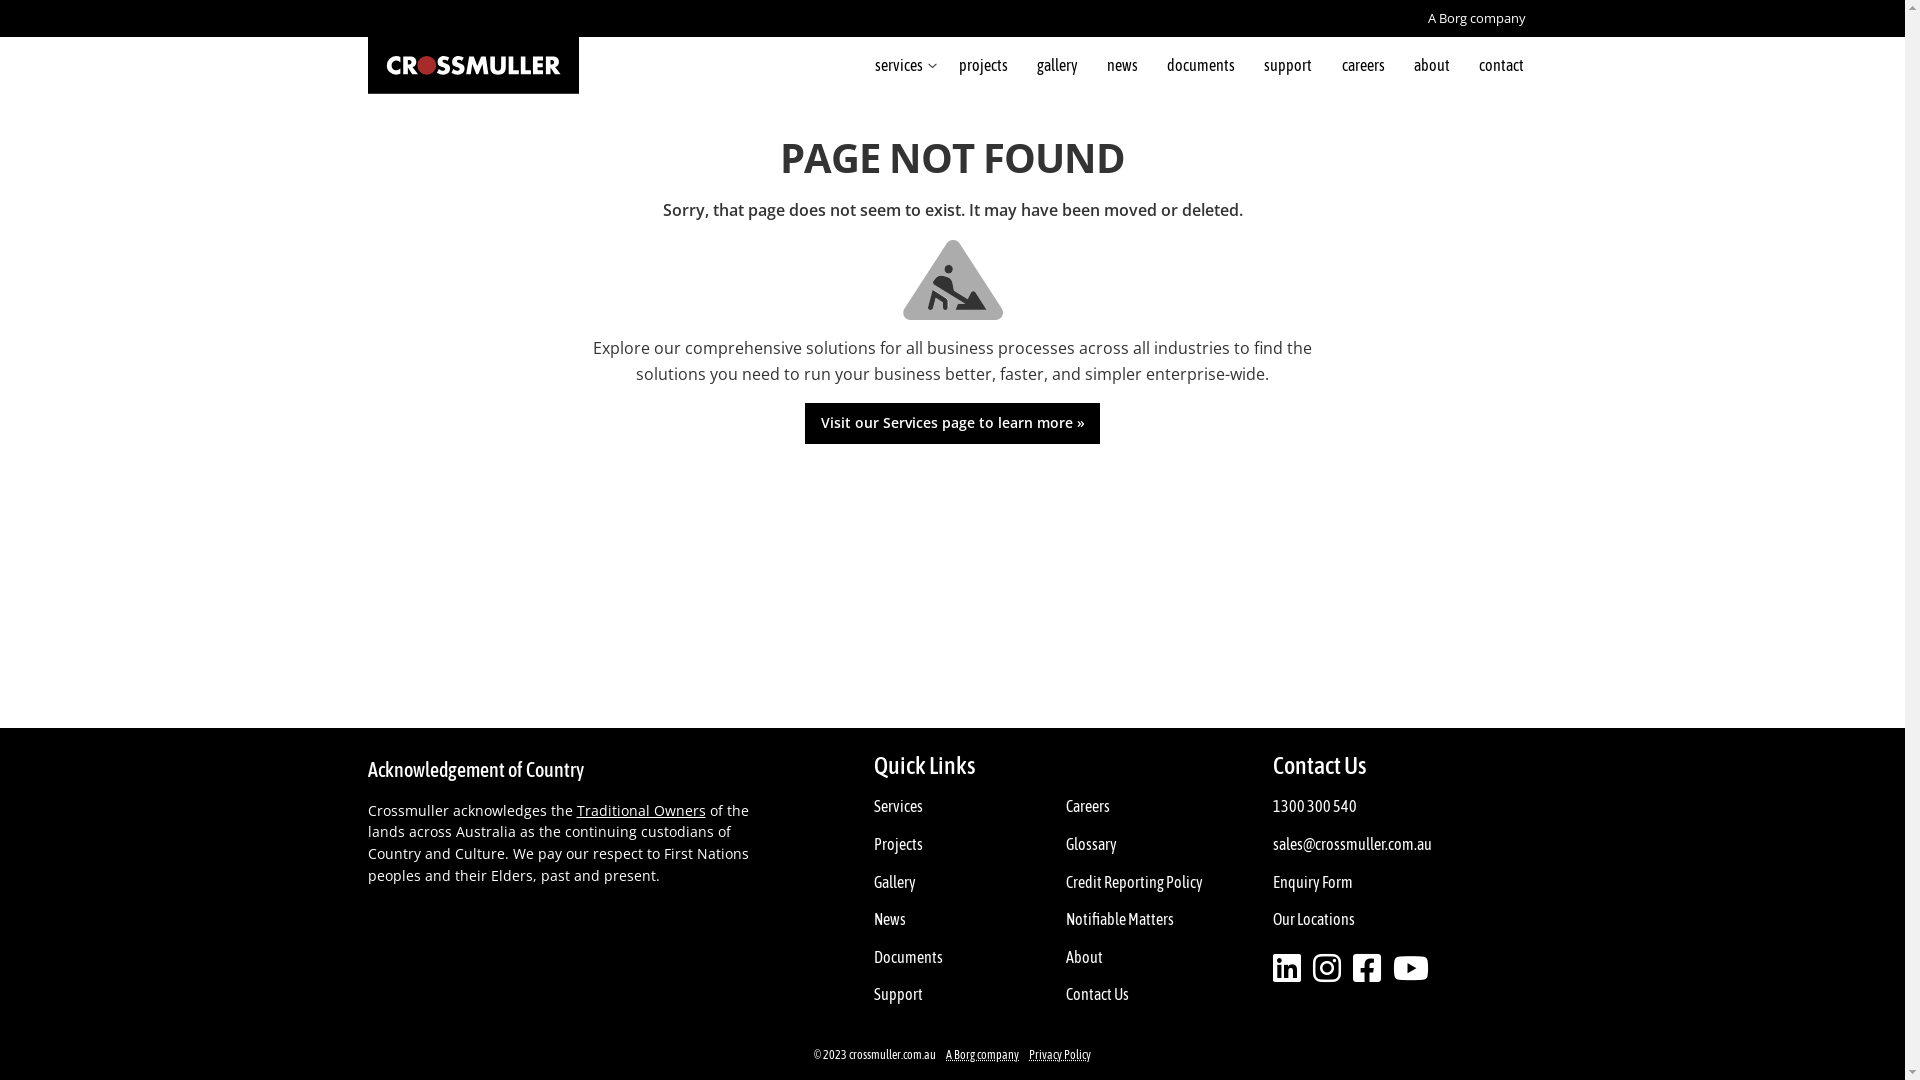  What do you see at coordinates (1202, 65) in the screenshot?
I see `documents` at bounding box center [1202, 65].